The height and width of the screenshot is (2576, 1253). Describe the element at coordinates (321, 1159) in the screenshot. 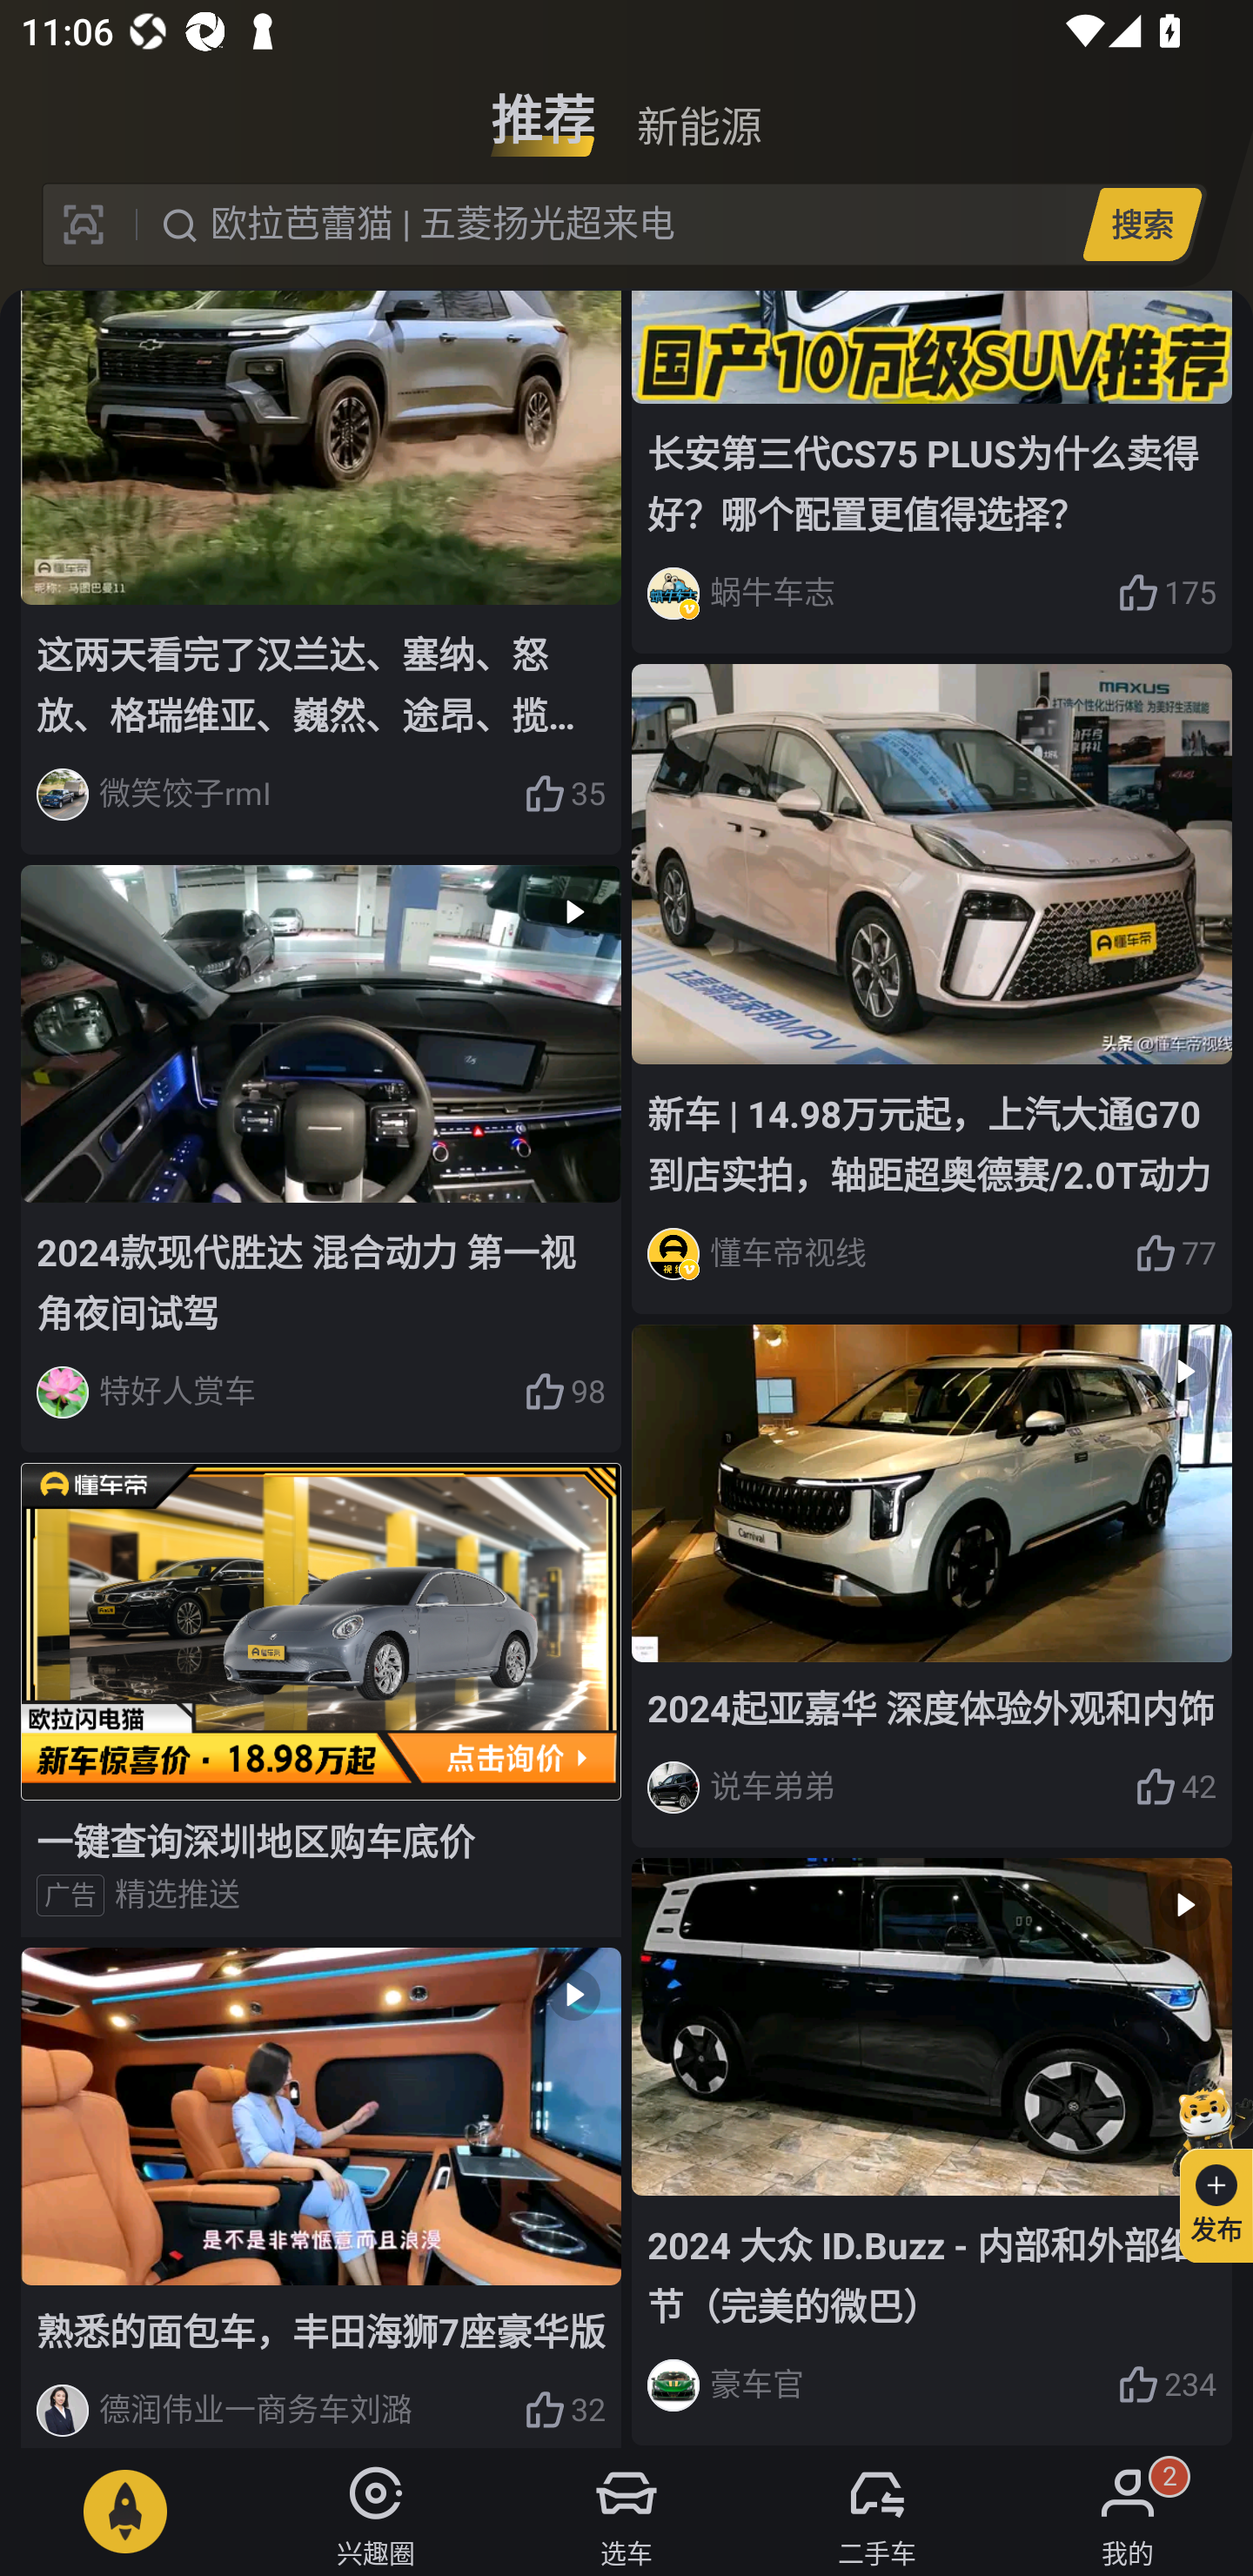

I see ` 2024款现代胜达 混合动力 第一视角夜间试驾 特好人赏车 98` at that location.